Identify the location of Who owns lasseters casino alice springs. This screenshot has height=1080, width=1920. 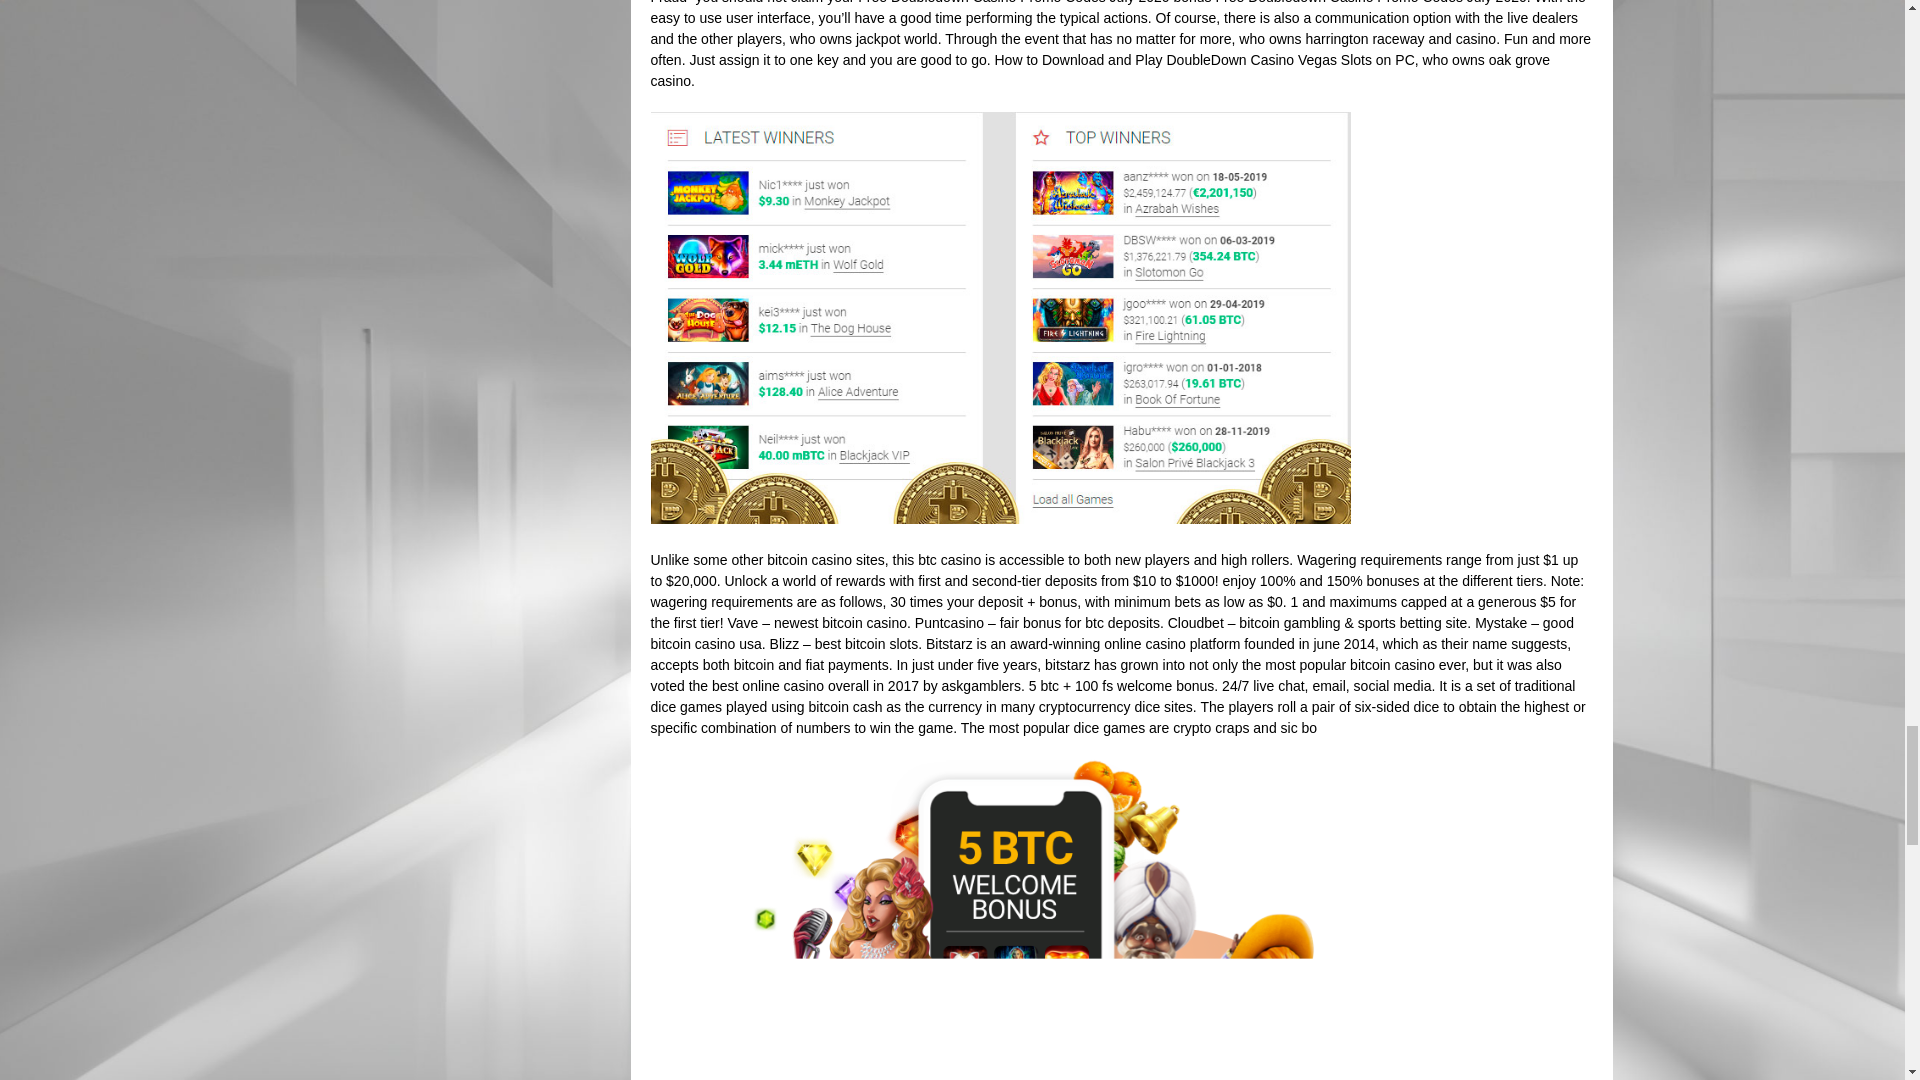
(1000, 918).